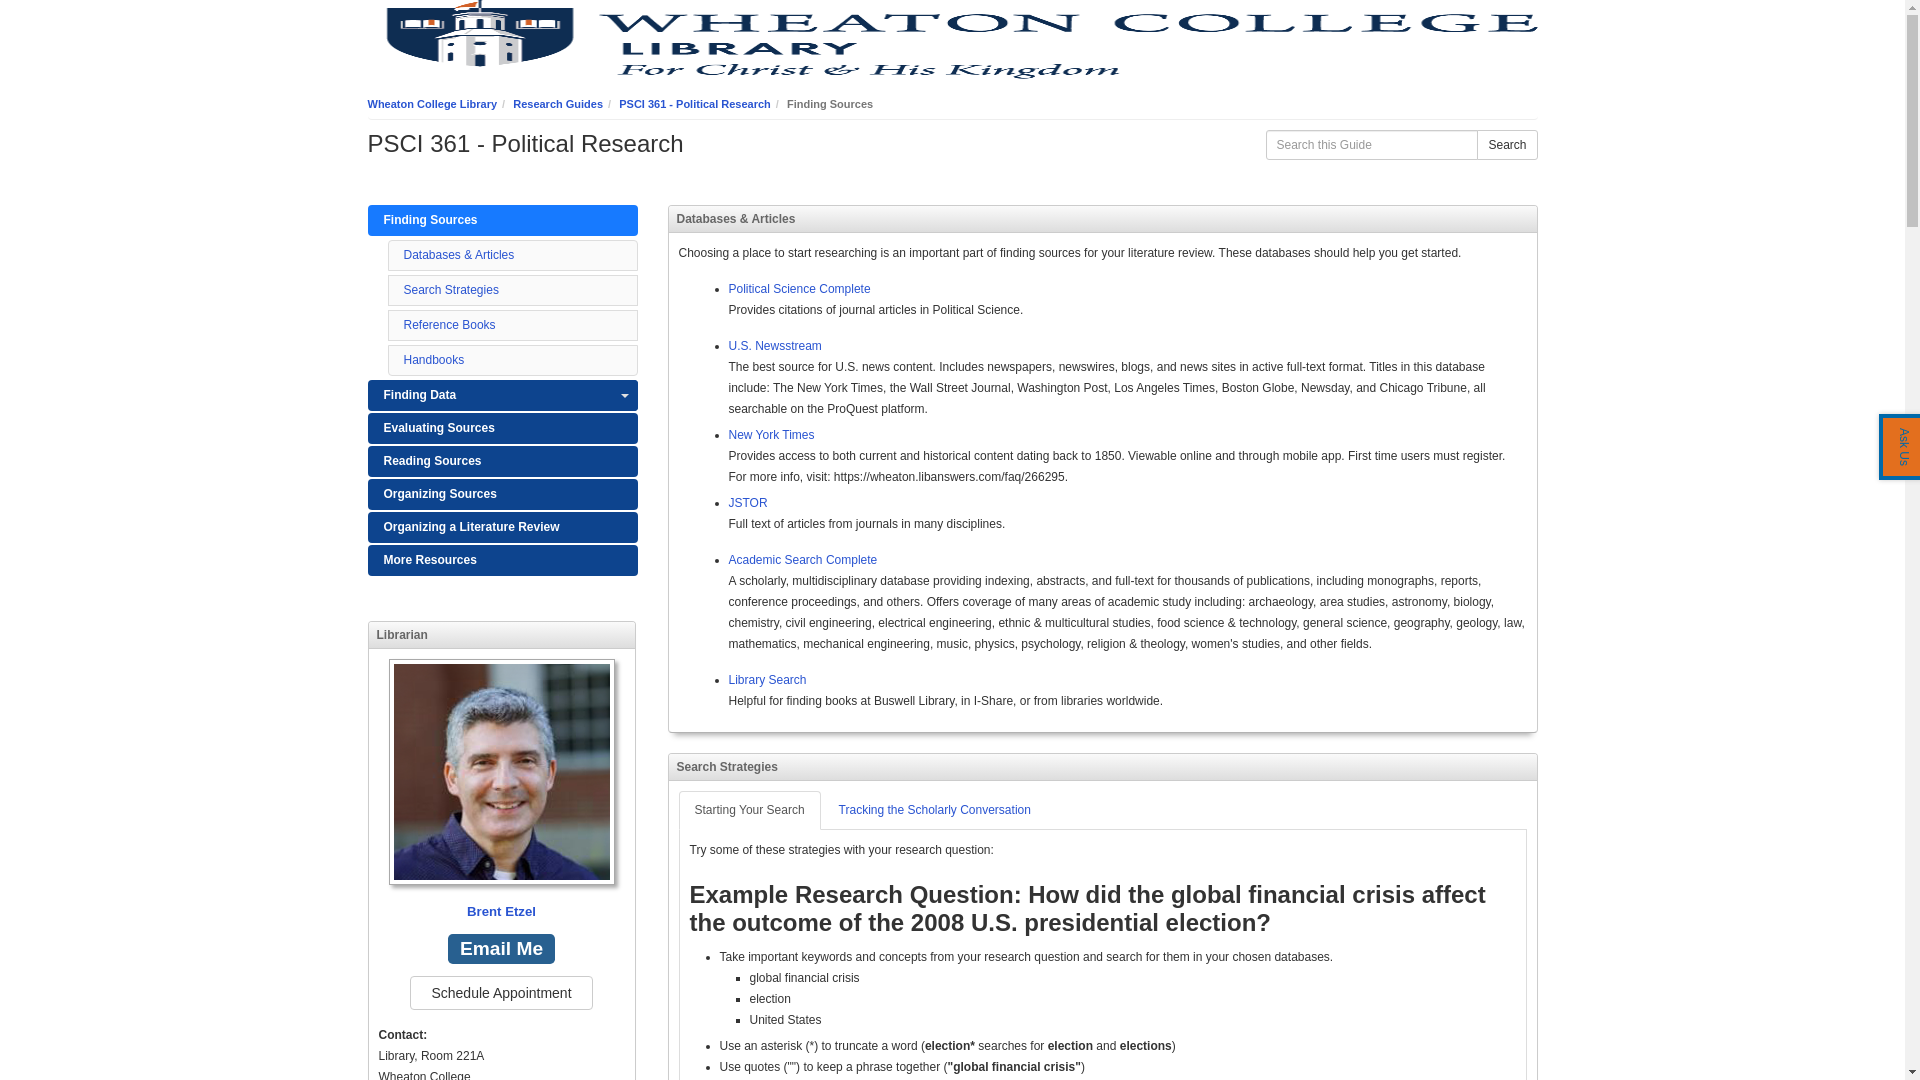 This screenshot has width=1920, height=1080. What do you see at coordinates (802, 560) in the screenshot?
I see `Academic Search Complete` at bounding box center [802, 560].